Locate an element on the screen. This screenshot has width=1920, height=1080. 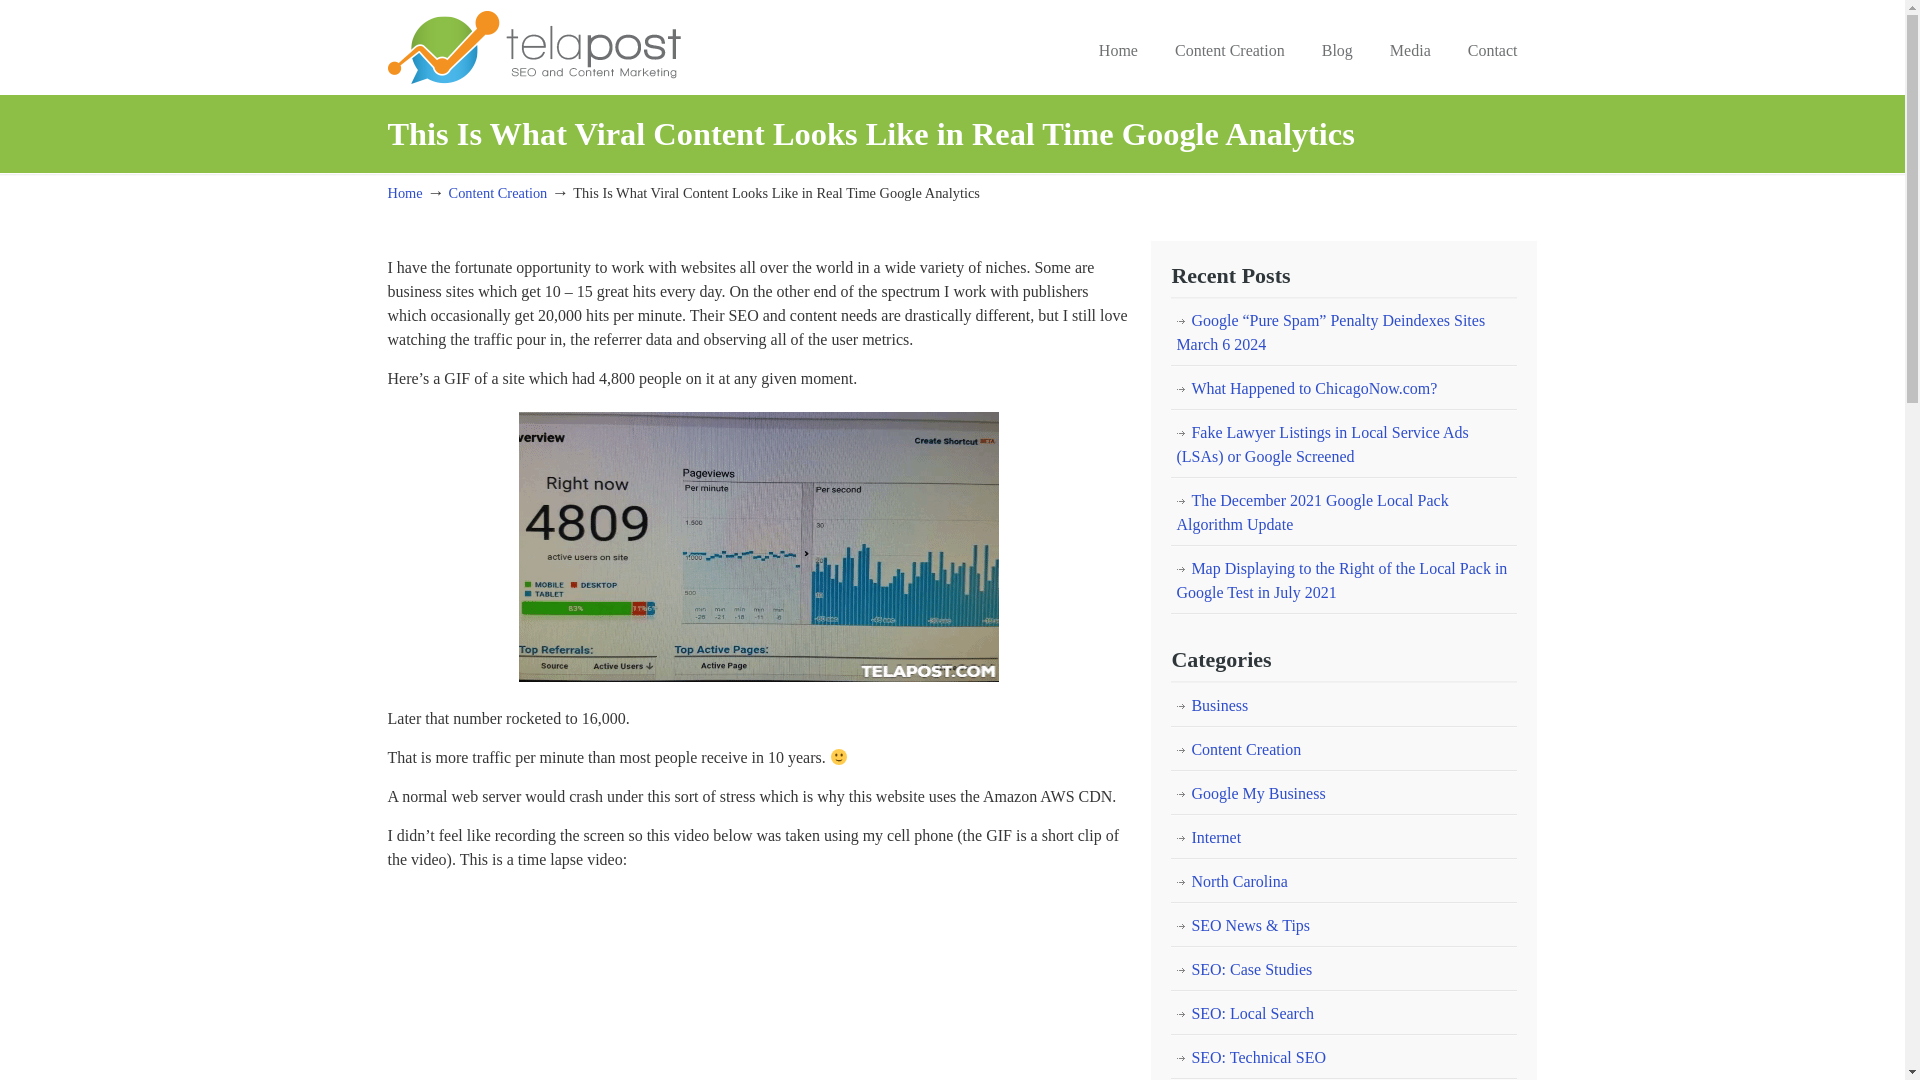
Content Creation is located at coordinates (498, 192).